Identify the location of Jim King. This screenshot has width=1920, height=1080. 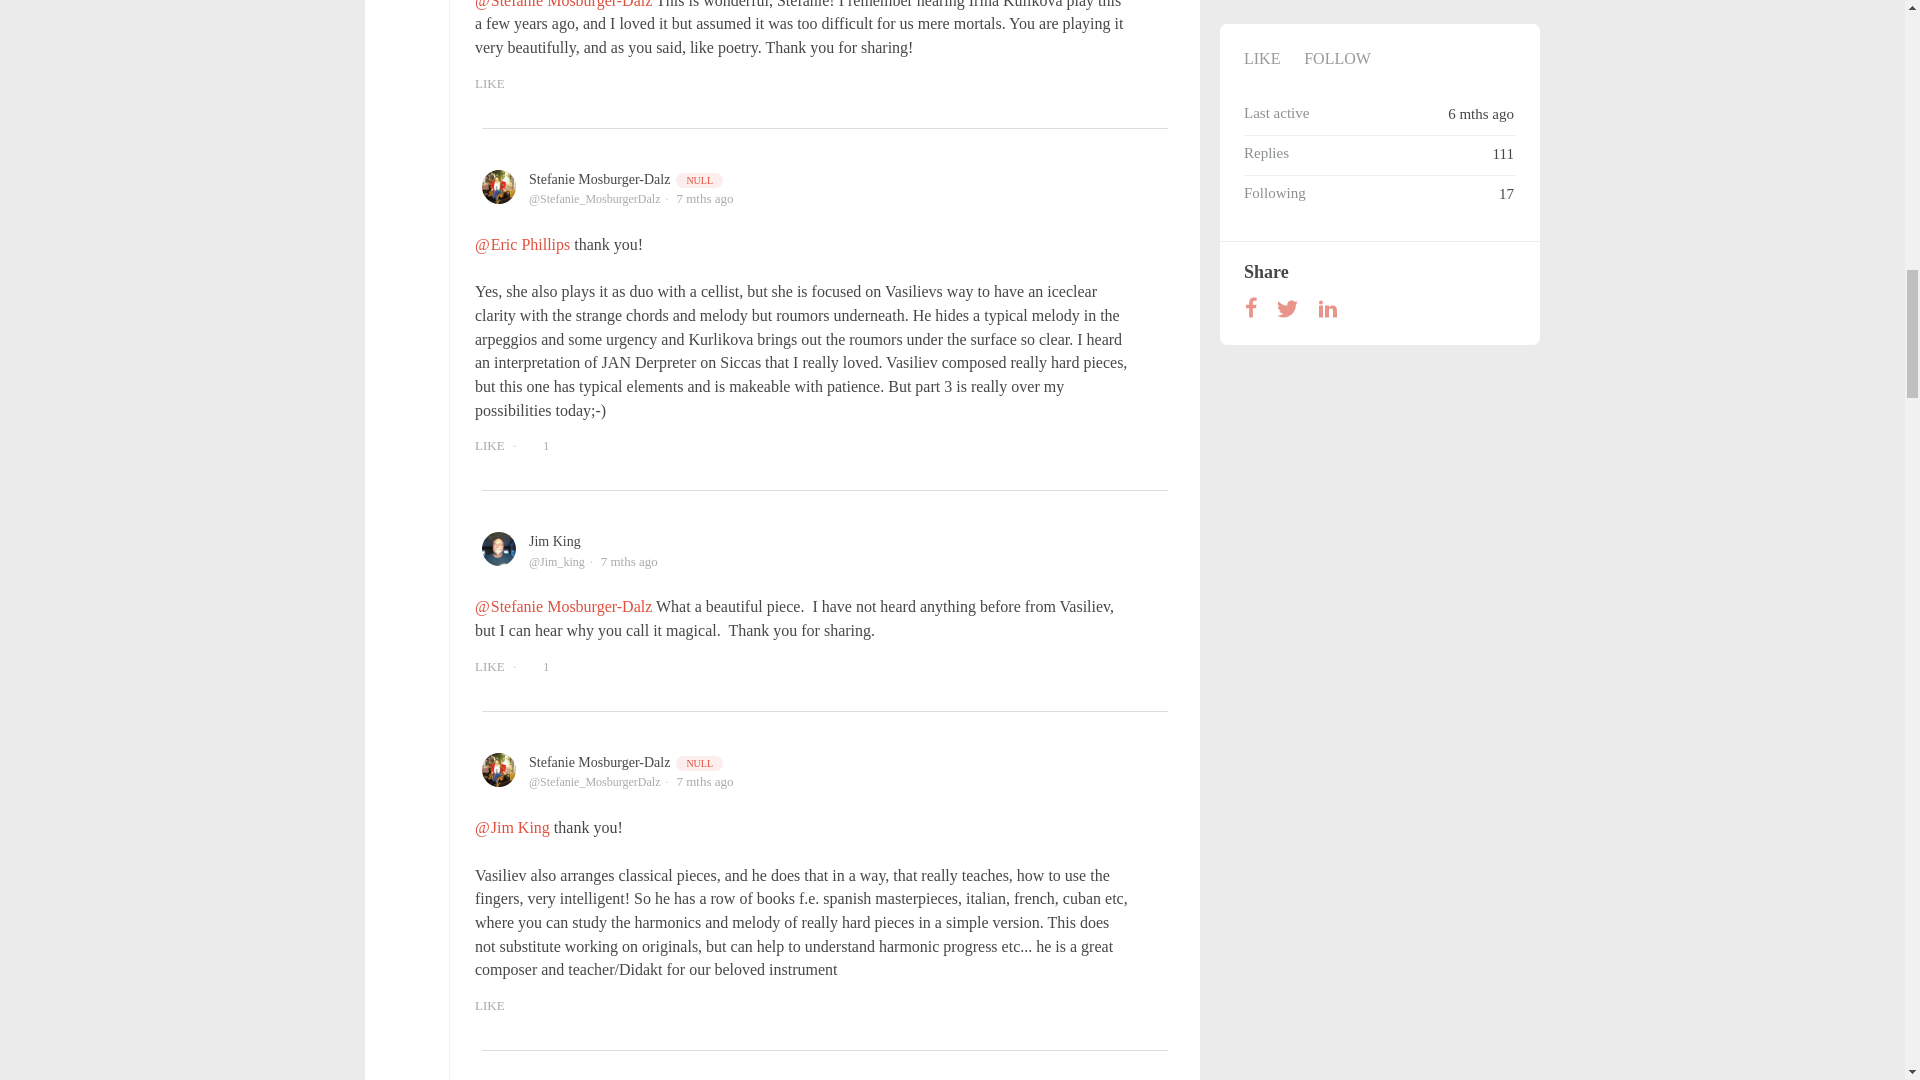
(555, 540).